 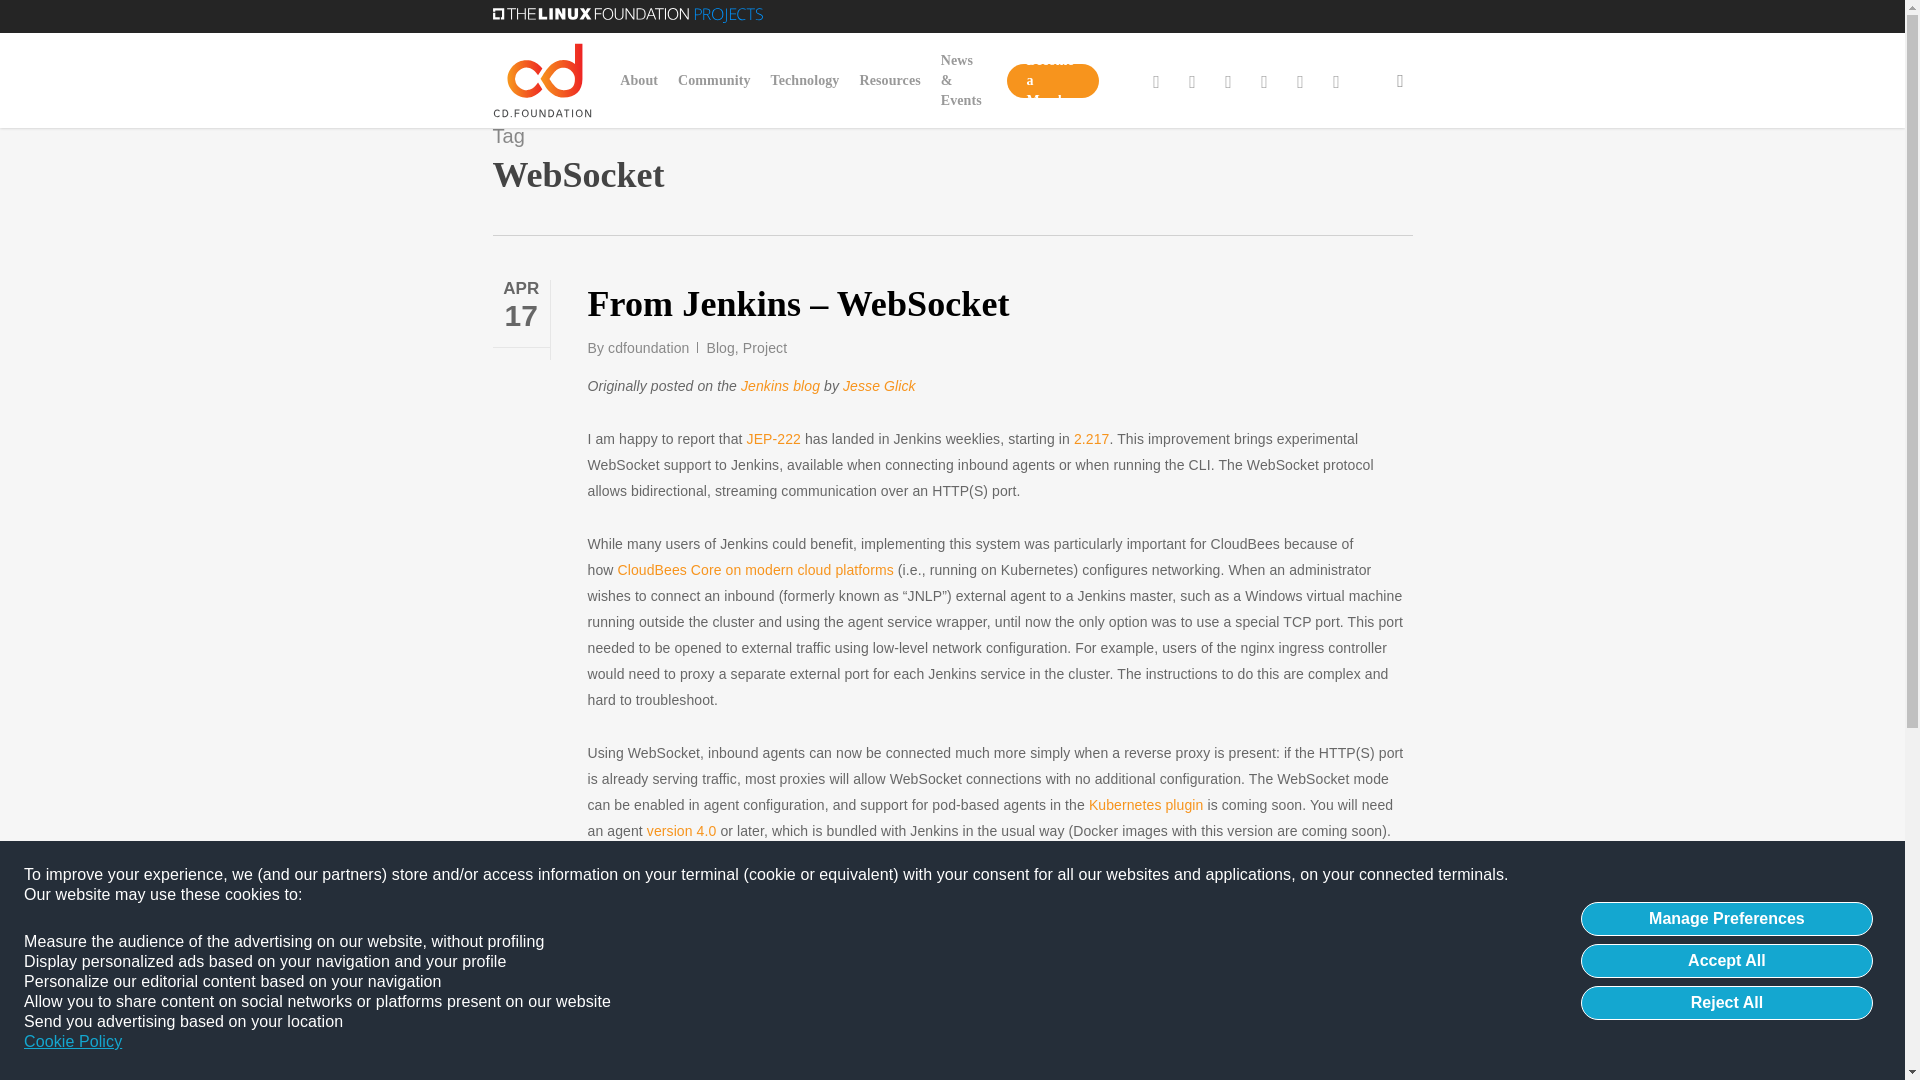 What do you see at coordinates (714, 80) in the screenshot?
I see `Community` at bounding box center [714, 80].